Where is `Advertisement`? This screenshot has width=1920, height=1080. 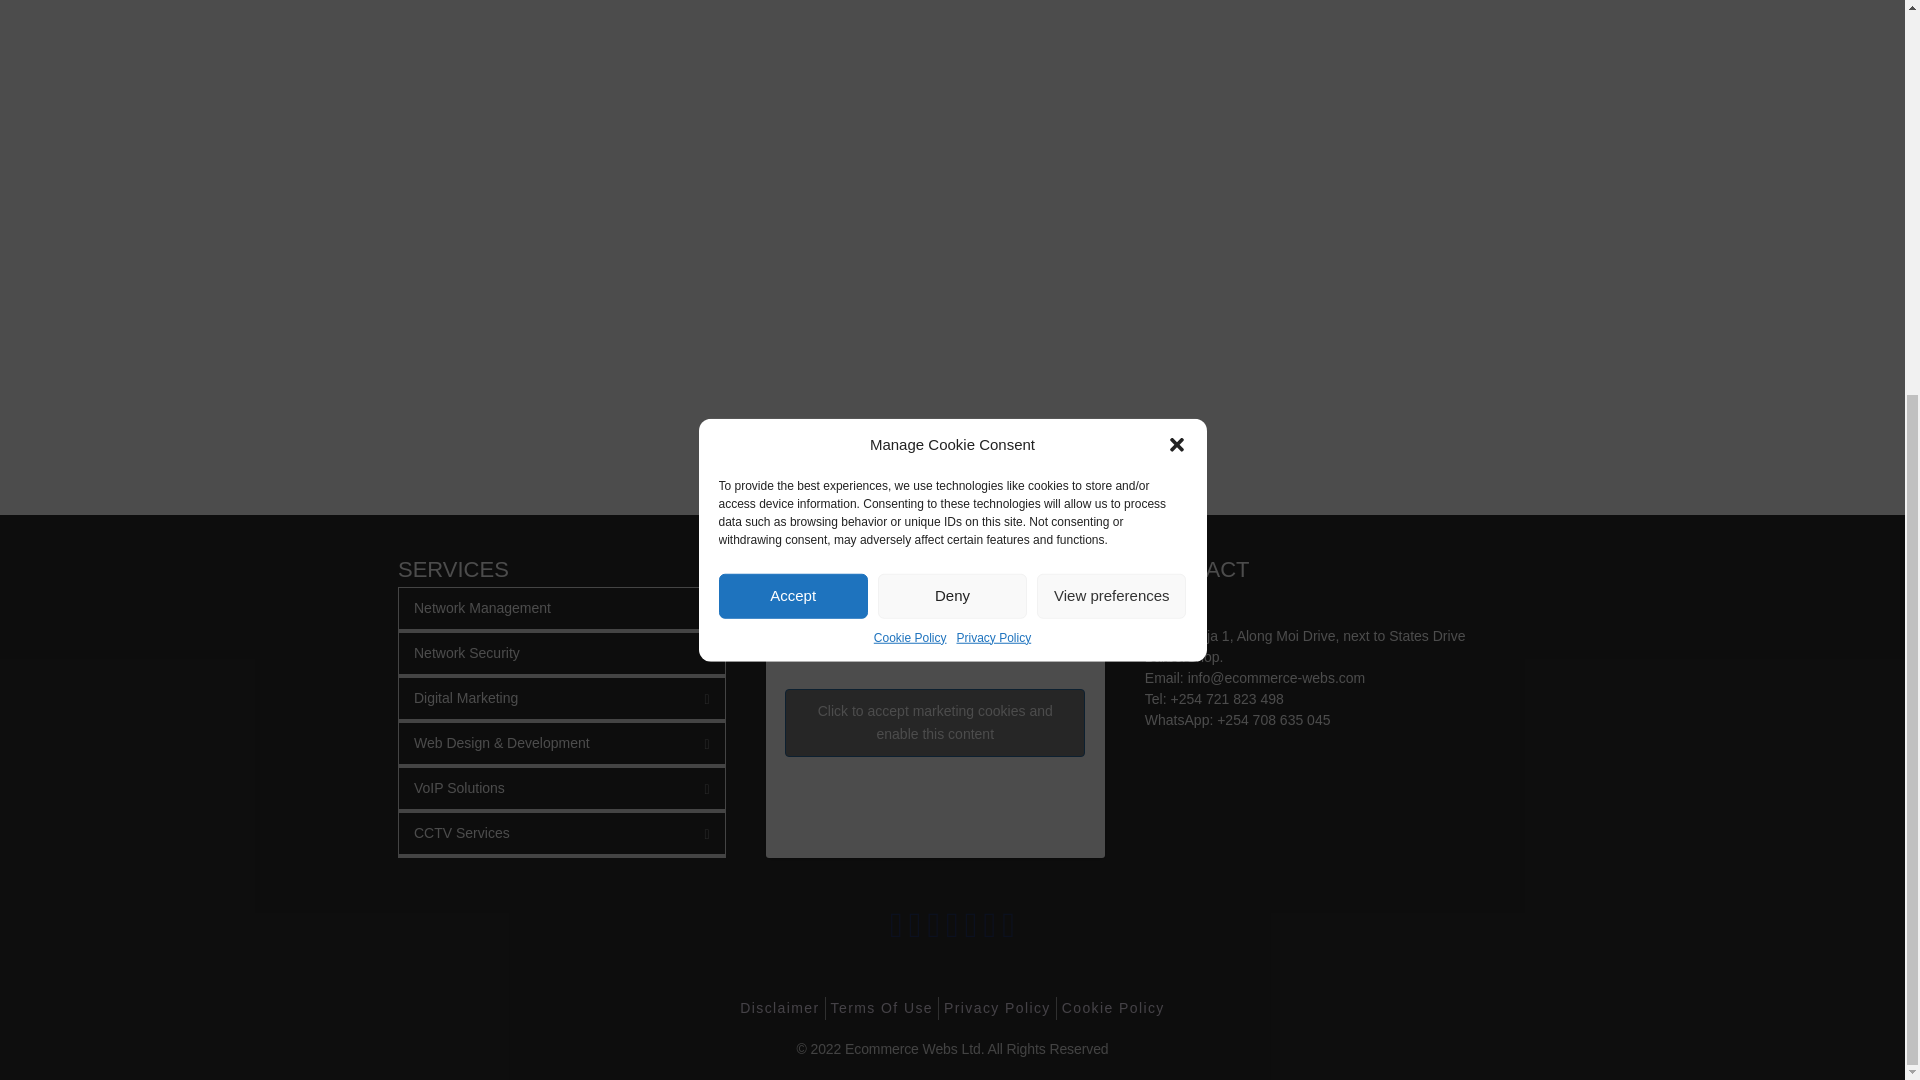
Advertisement is located at coordinates (951, 65).